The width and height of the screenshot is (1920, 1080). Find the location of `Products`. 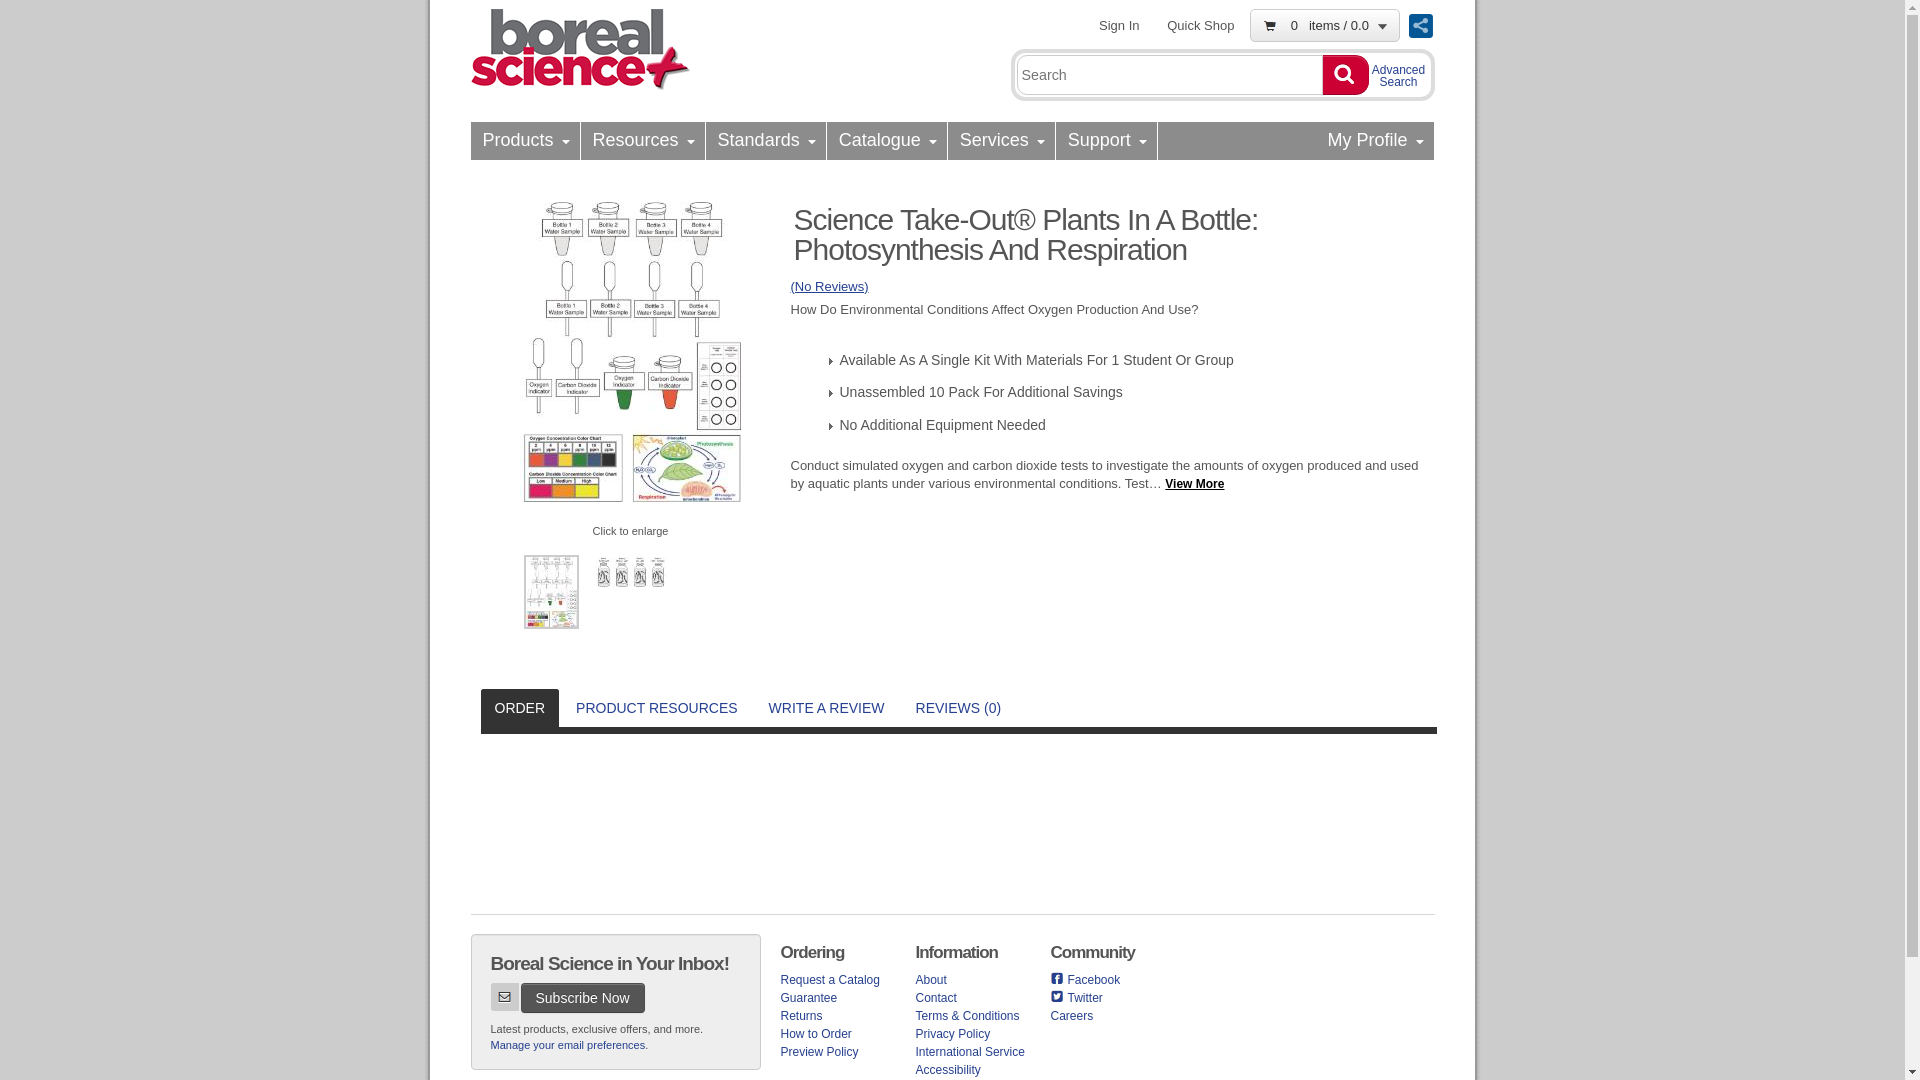

Products is located at coordinates (524, 140).